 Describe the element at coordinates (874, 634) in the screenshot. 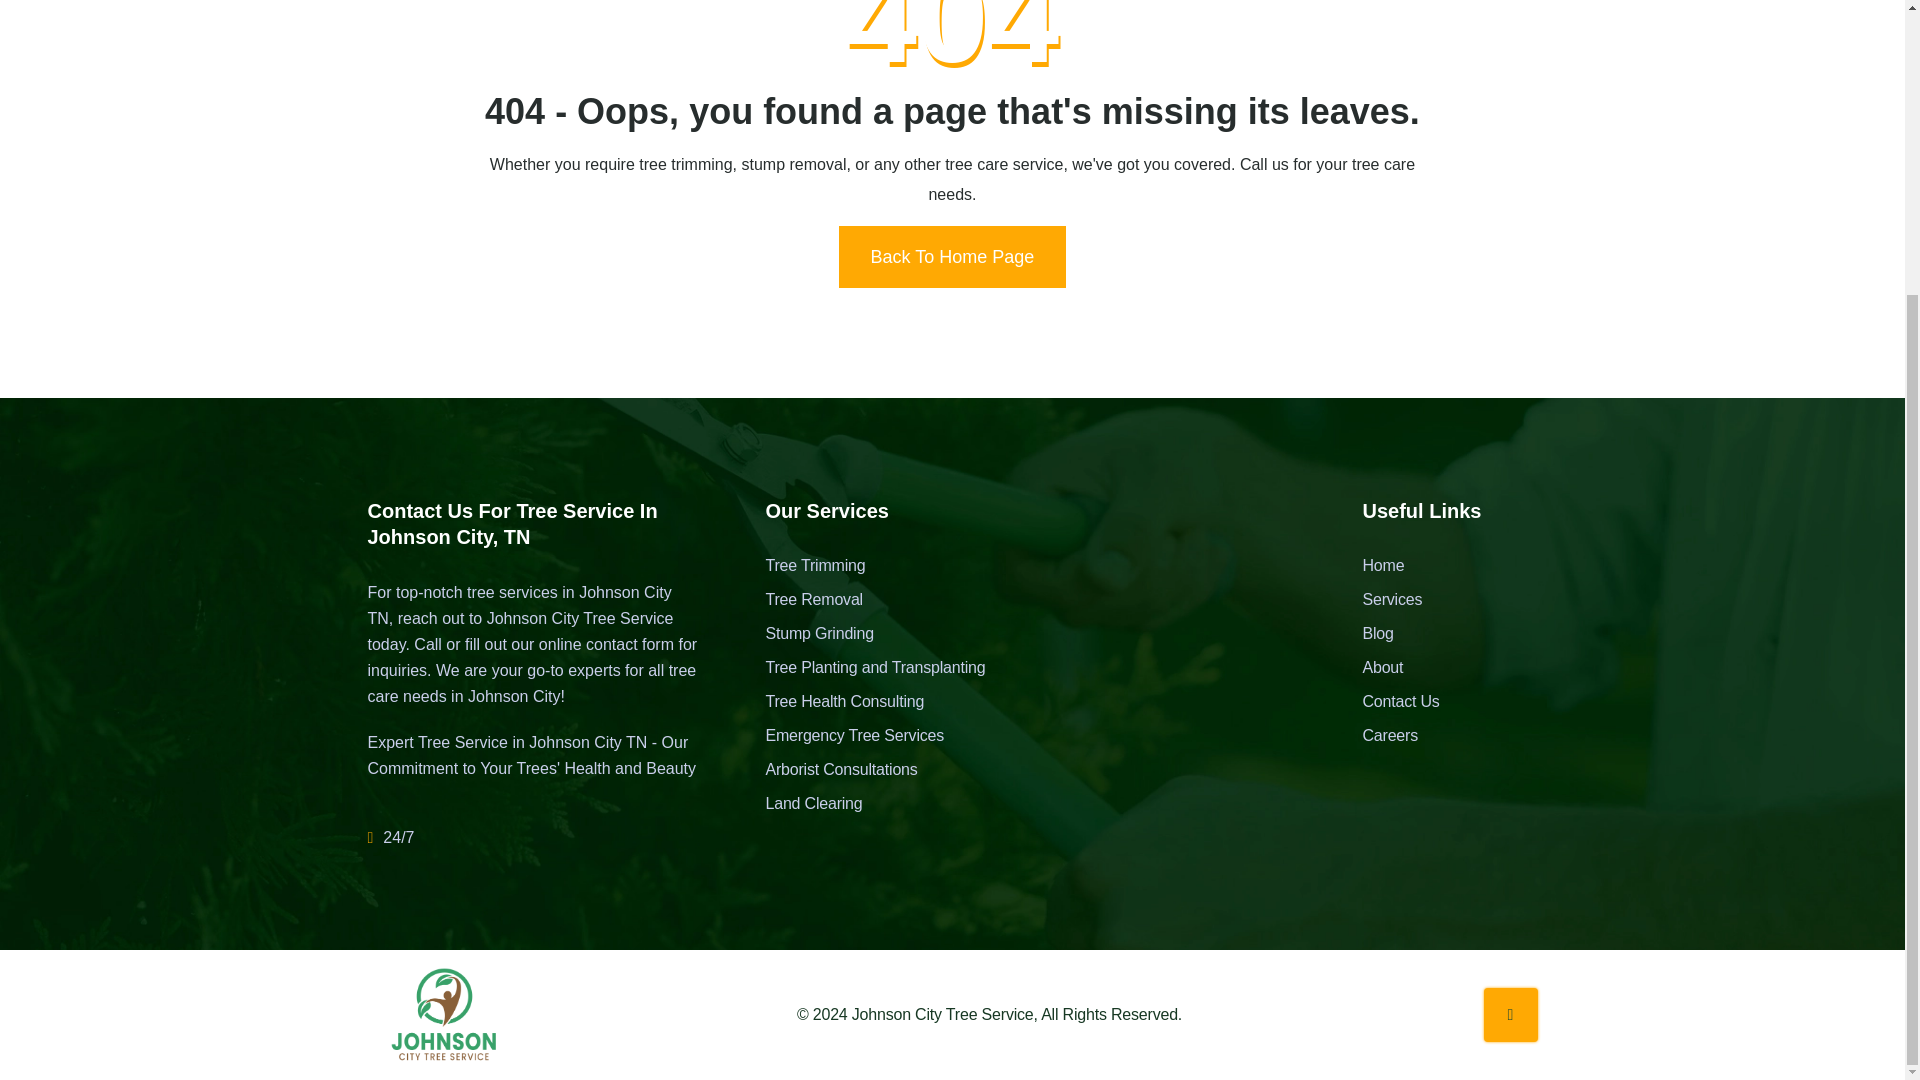

I see `Stump Grinding` at that location.